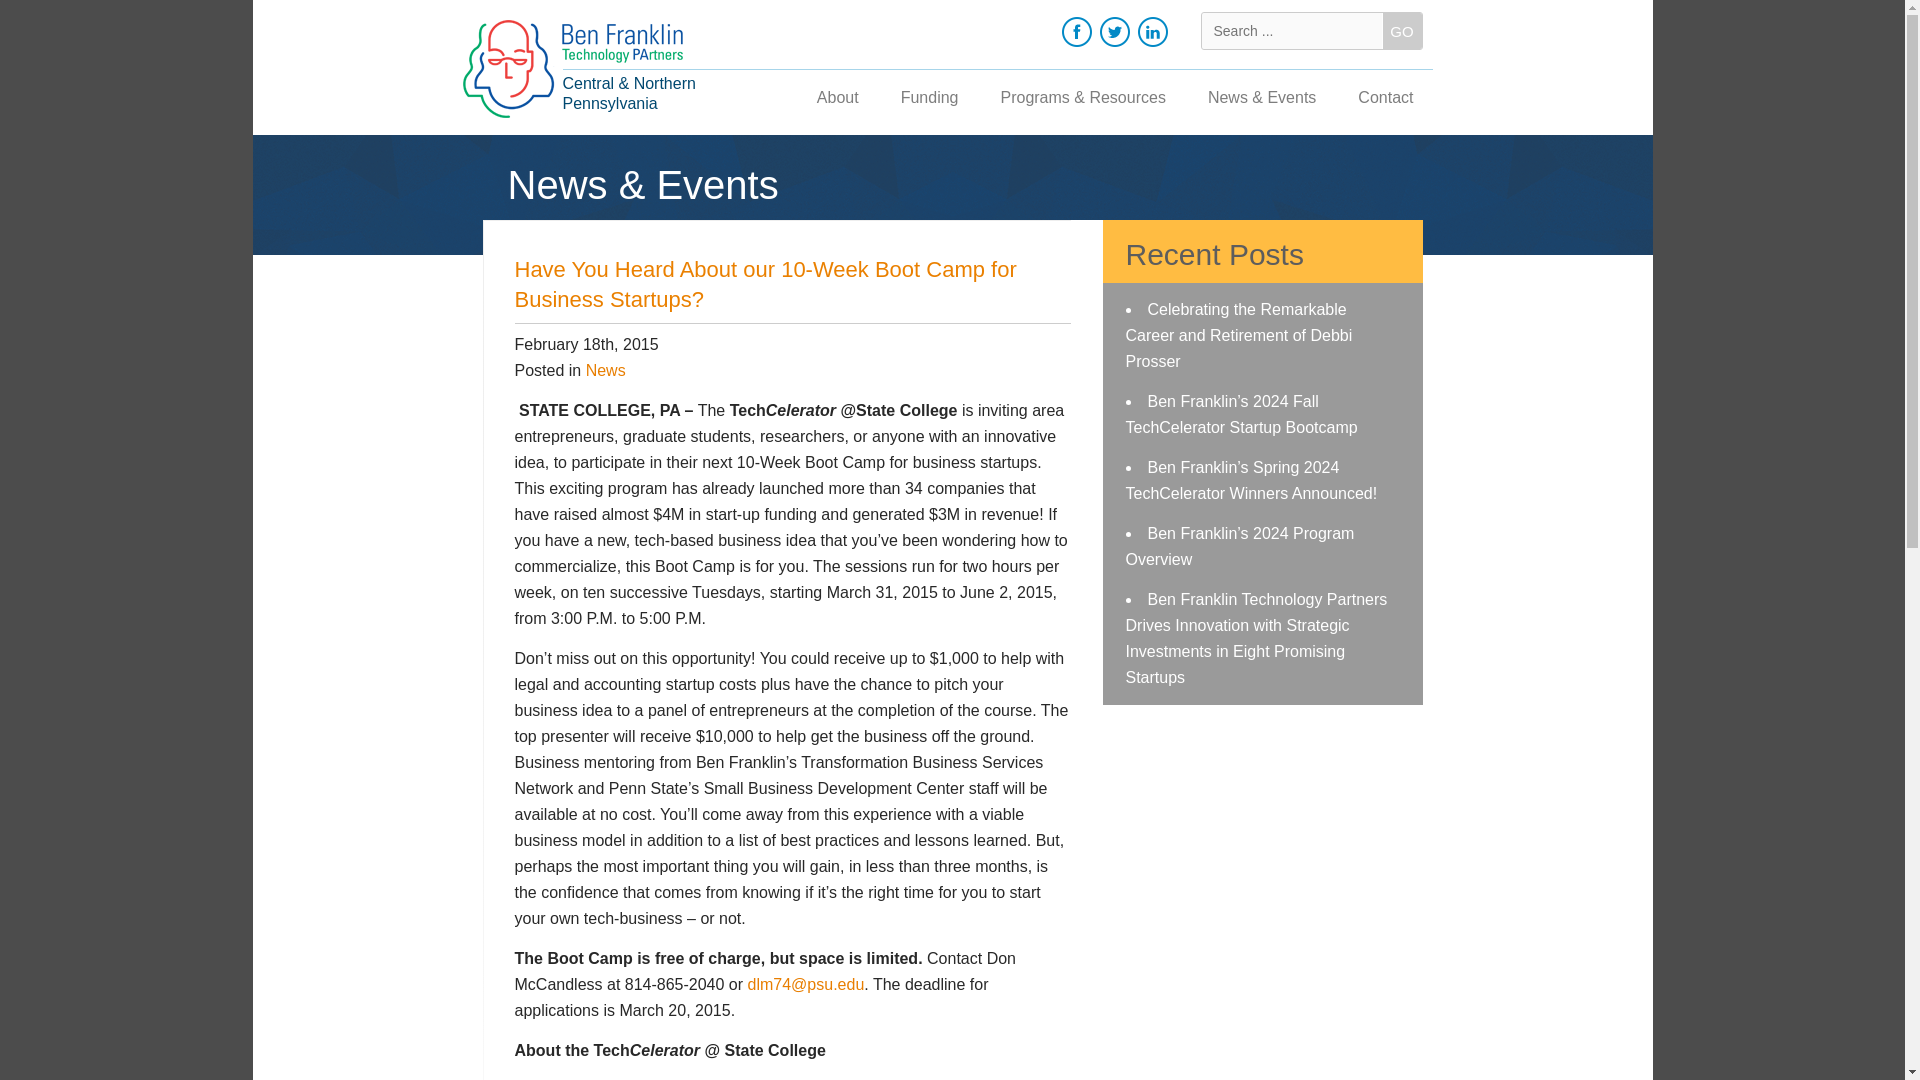 The height and width of the screenshot is (1080, 1920). Describe the element at coordinates (1401, 30) in the screenshot. I see `GO` at that location.